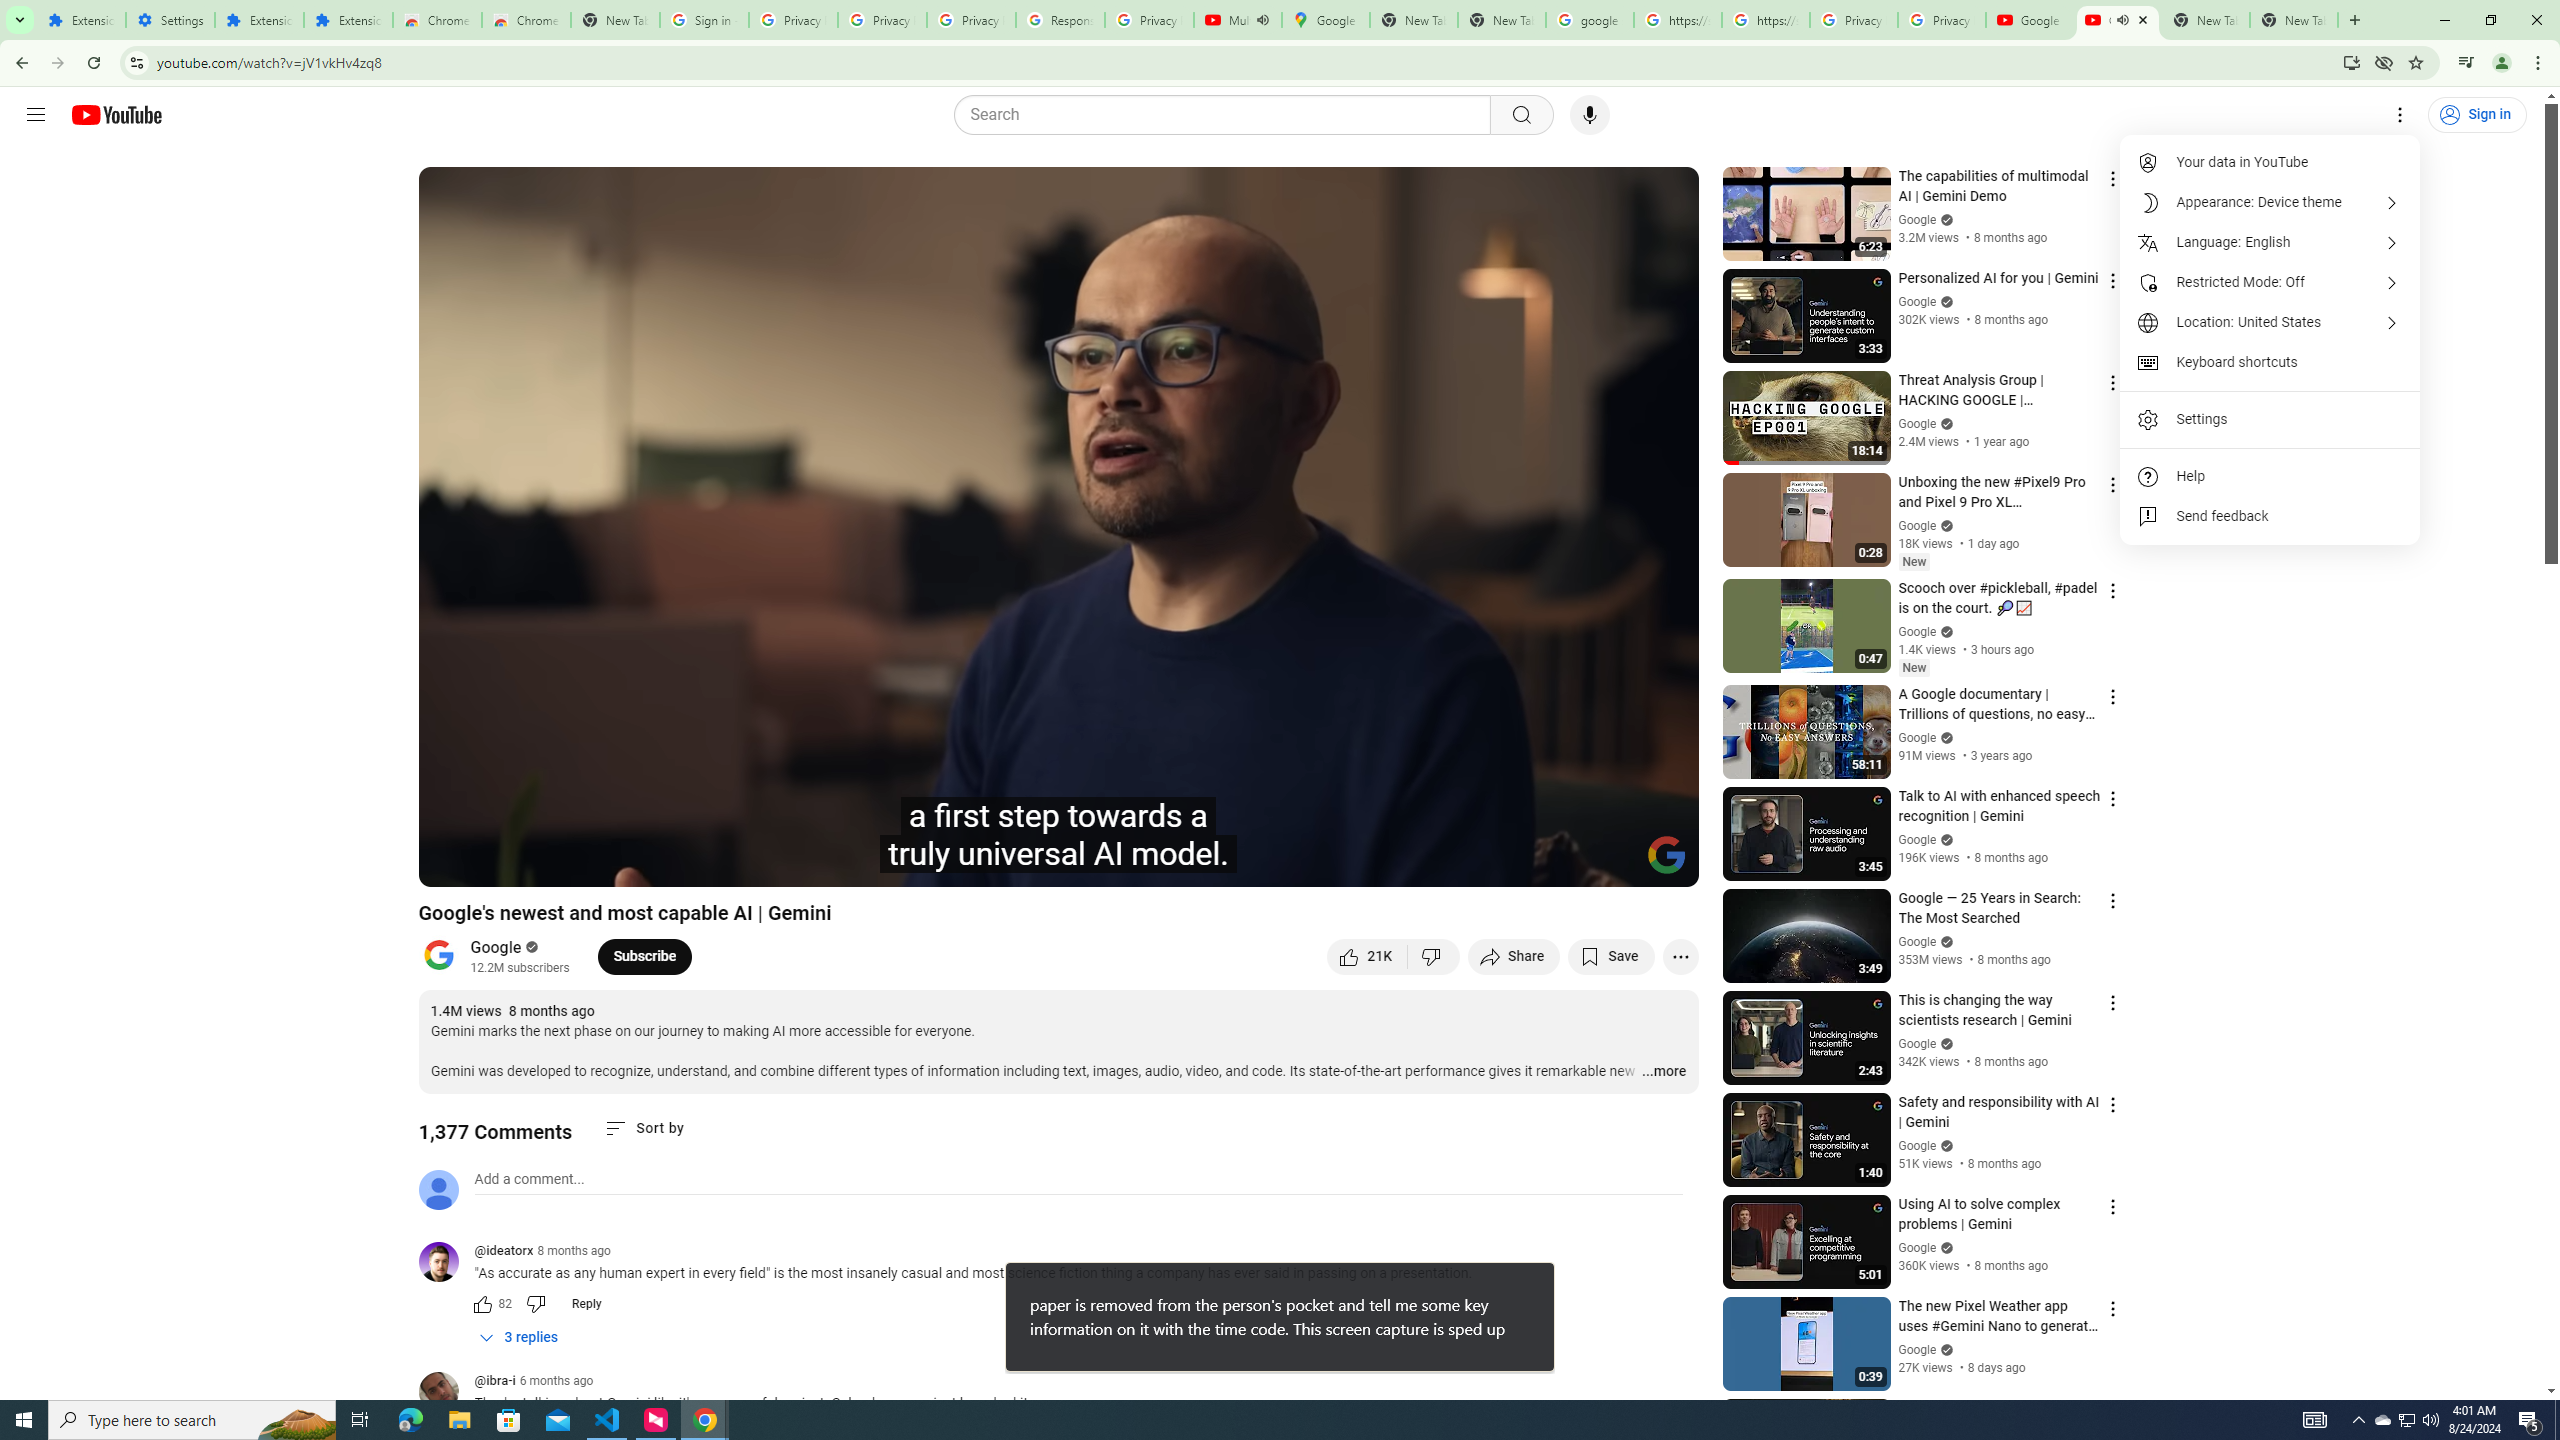  Describe the element at coordinates (1326, 20) in the screenshot. I see `Google Maps` at that location.